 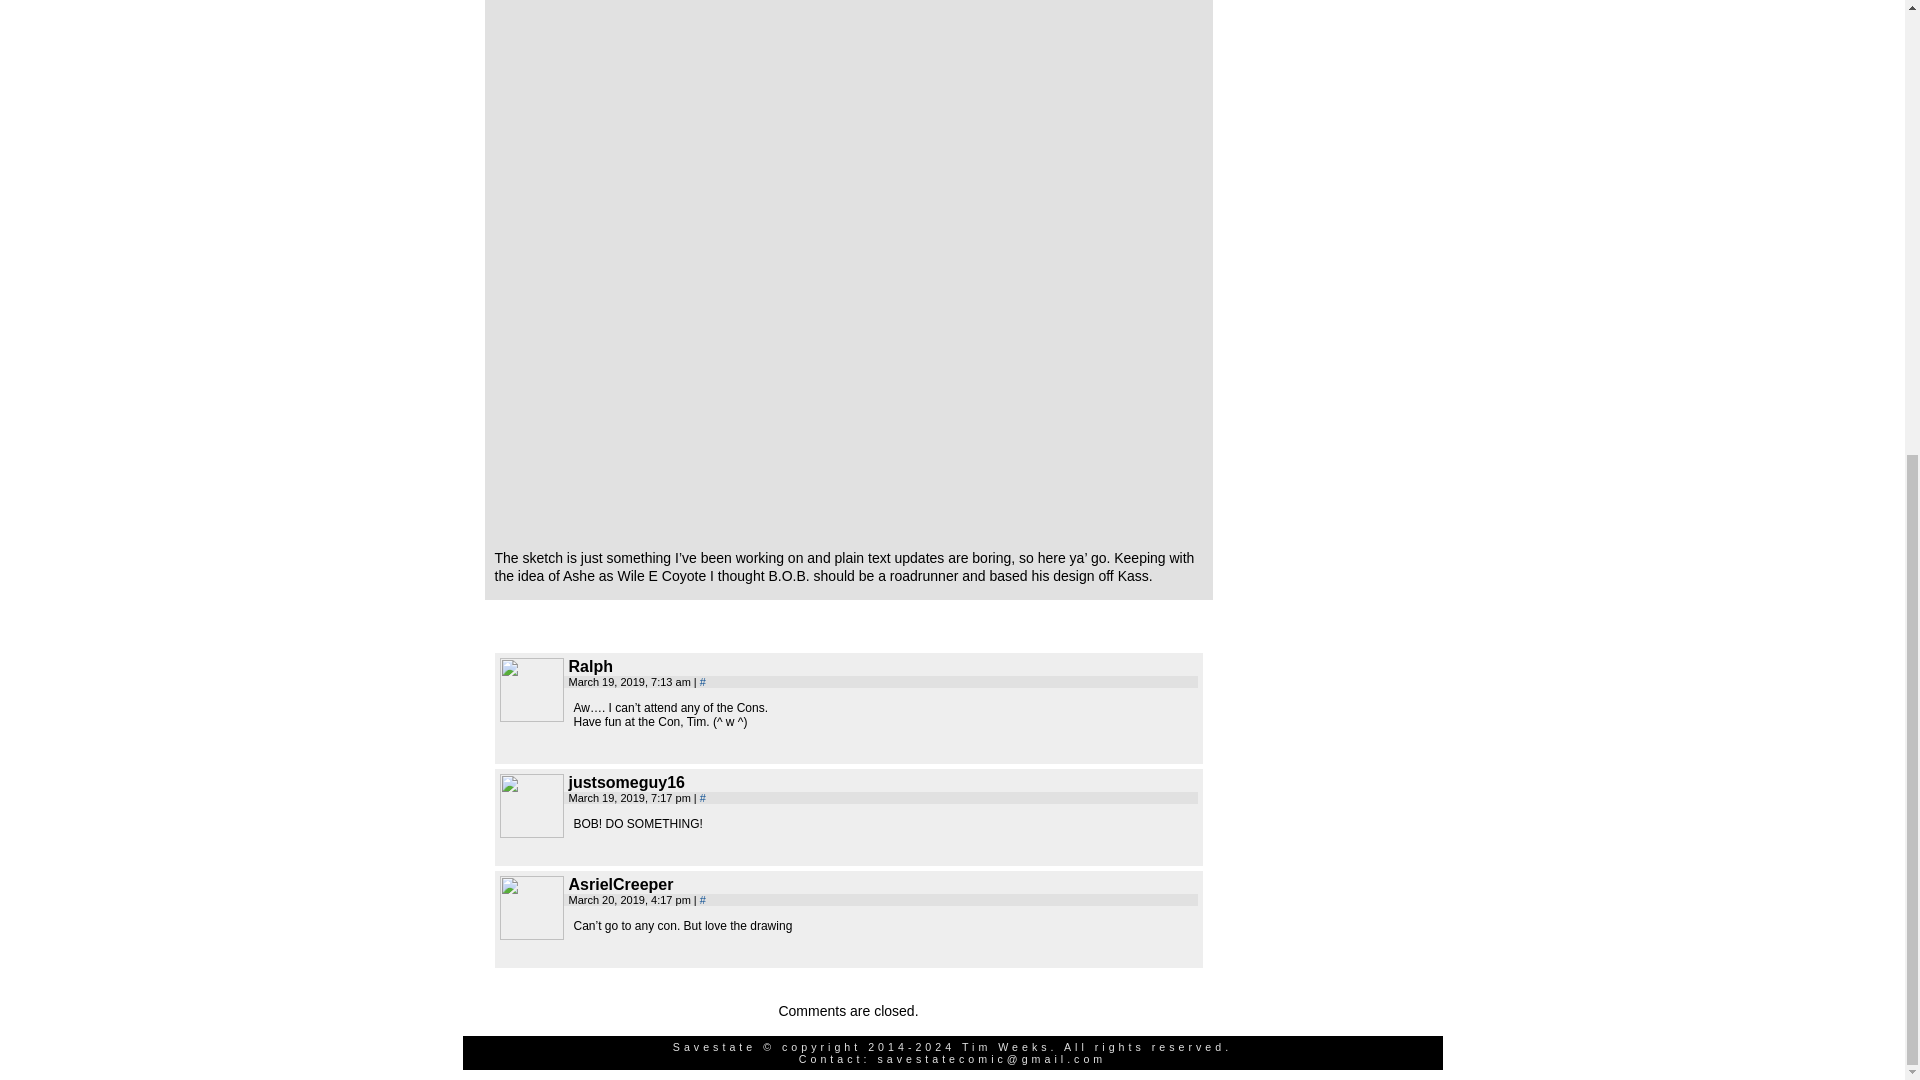 I want to click on Tuesday, March 19th 2019, 7:13am, so click(x=630, y=682).